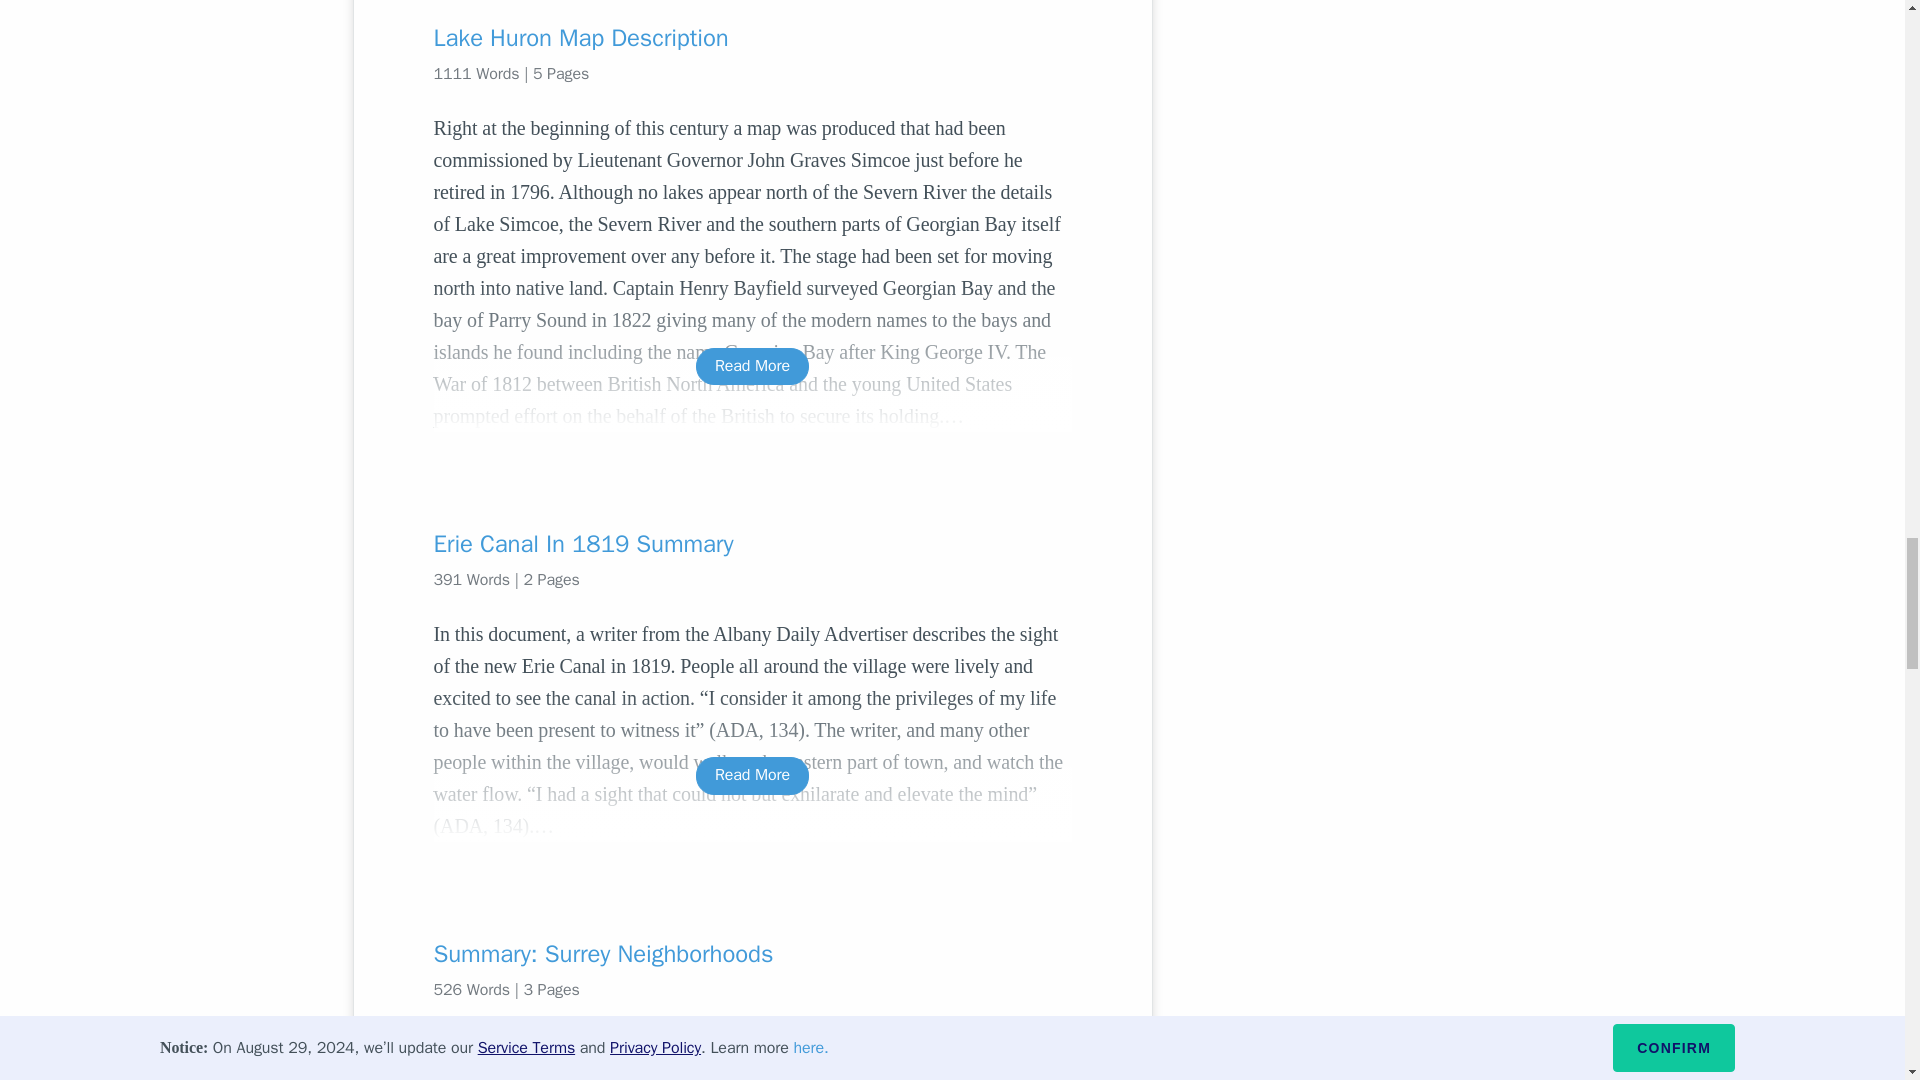 This screenshot has width=1920, height=1080. What do you see at coordinates (752, 366) in the screenshot?
I see `Read More` at bounding box center [752, 366].